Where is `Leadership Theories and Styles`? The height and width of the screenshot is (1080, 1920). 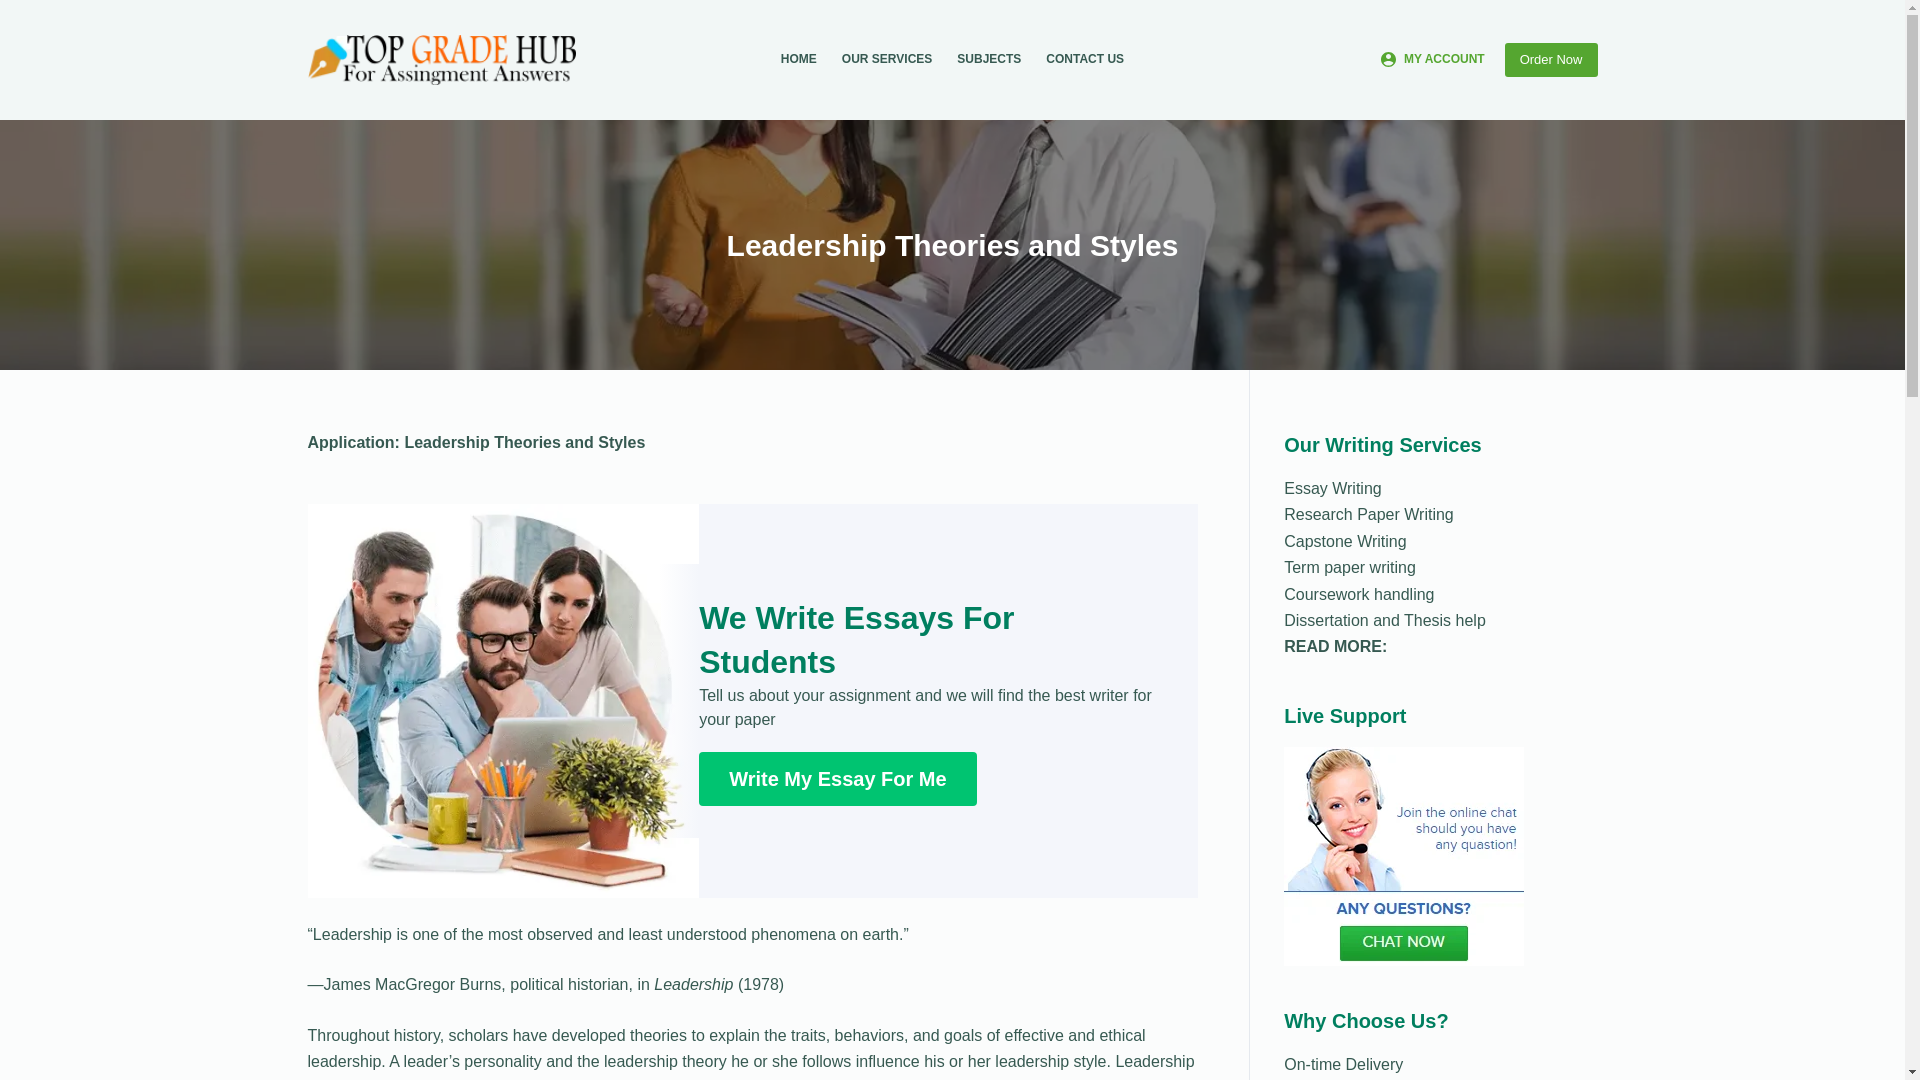
Leadership Theories and Styles is located at coordinates (952, 244).